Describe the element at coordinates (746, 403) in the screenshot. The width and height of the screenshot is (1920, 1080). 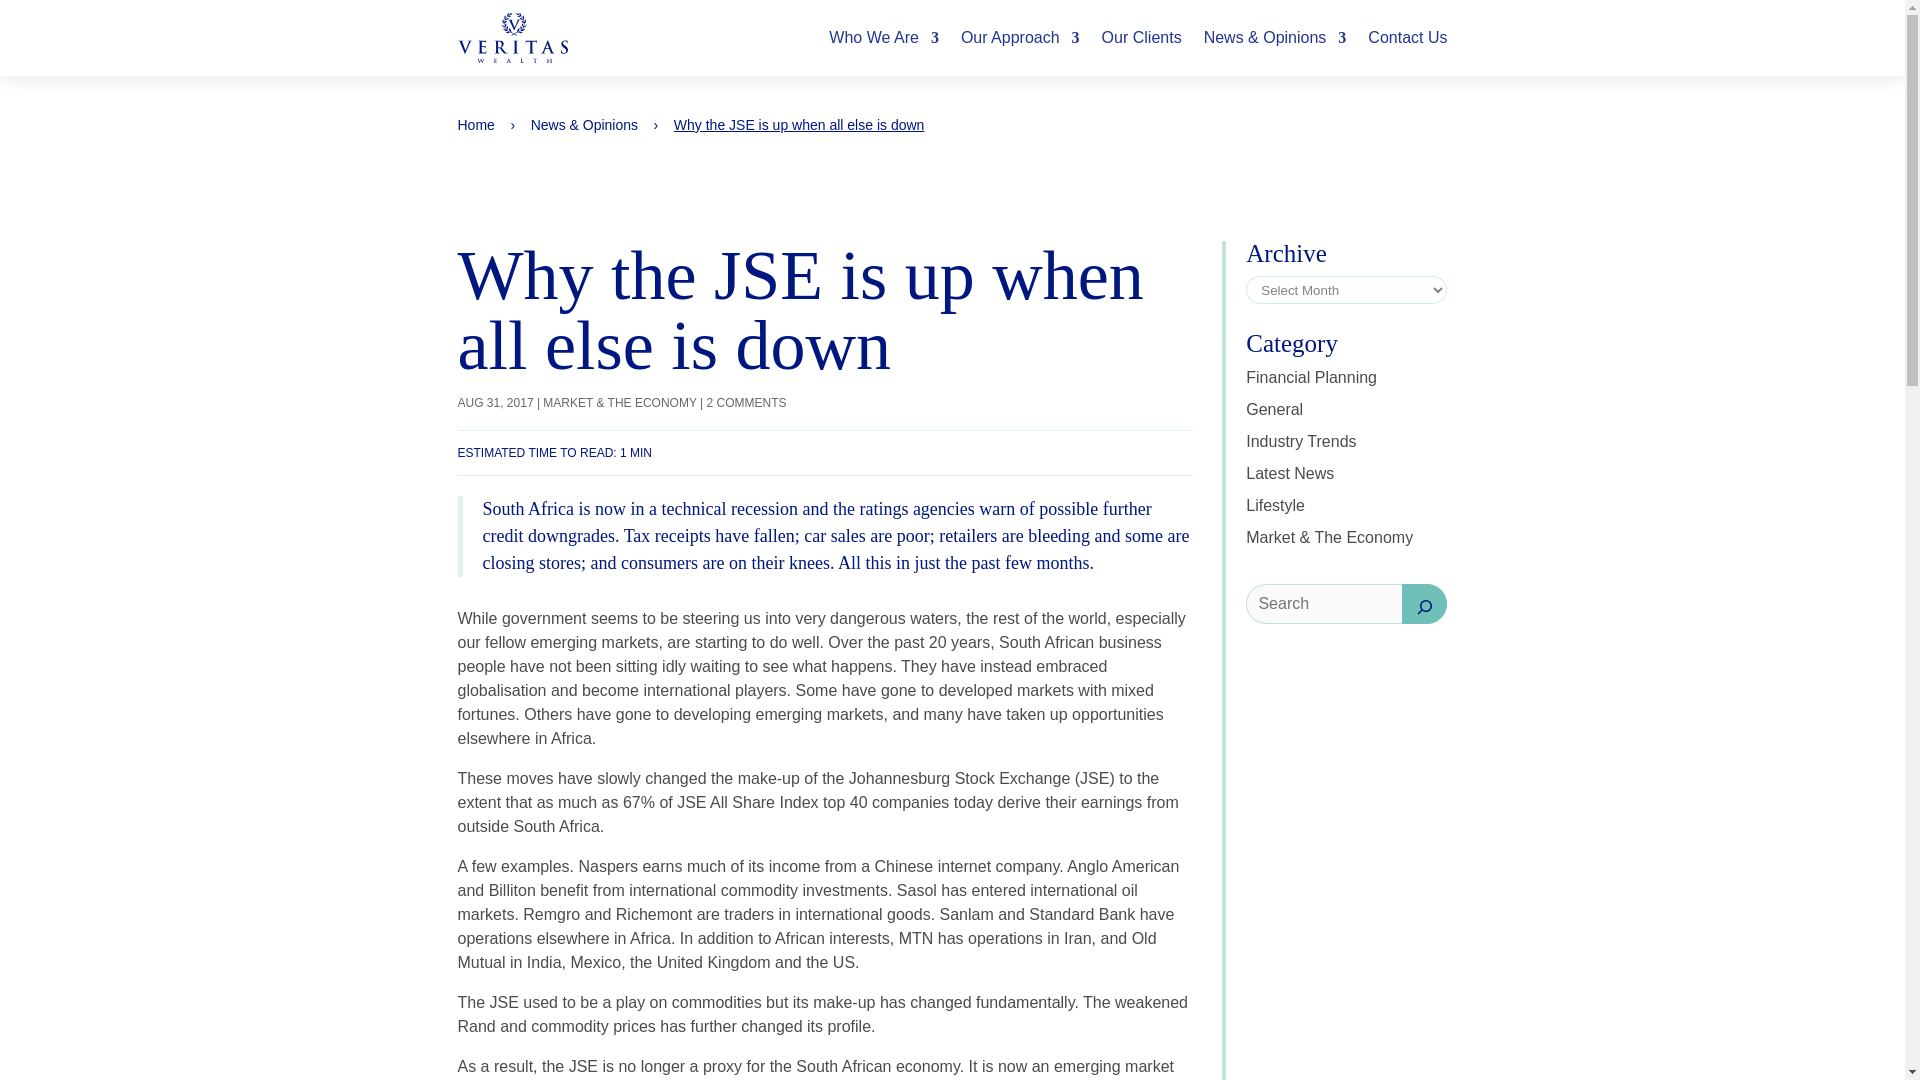
I see `2 COMMENTS` at that location.